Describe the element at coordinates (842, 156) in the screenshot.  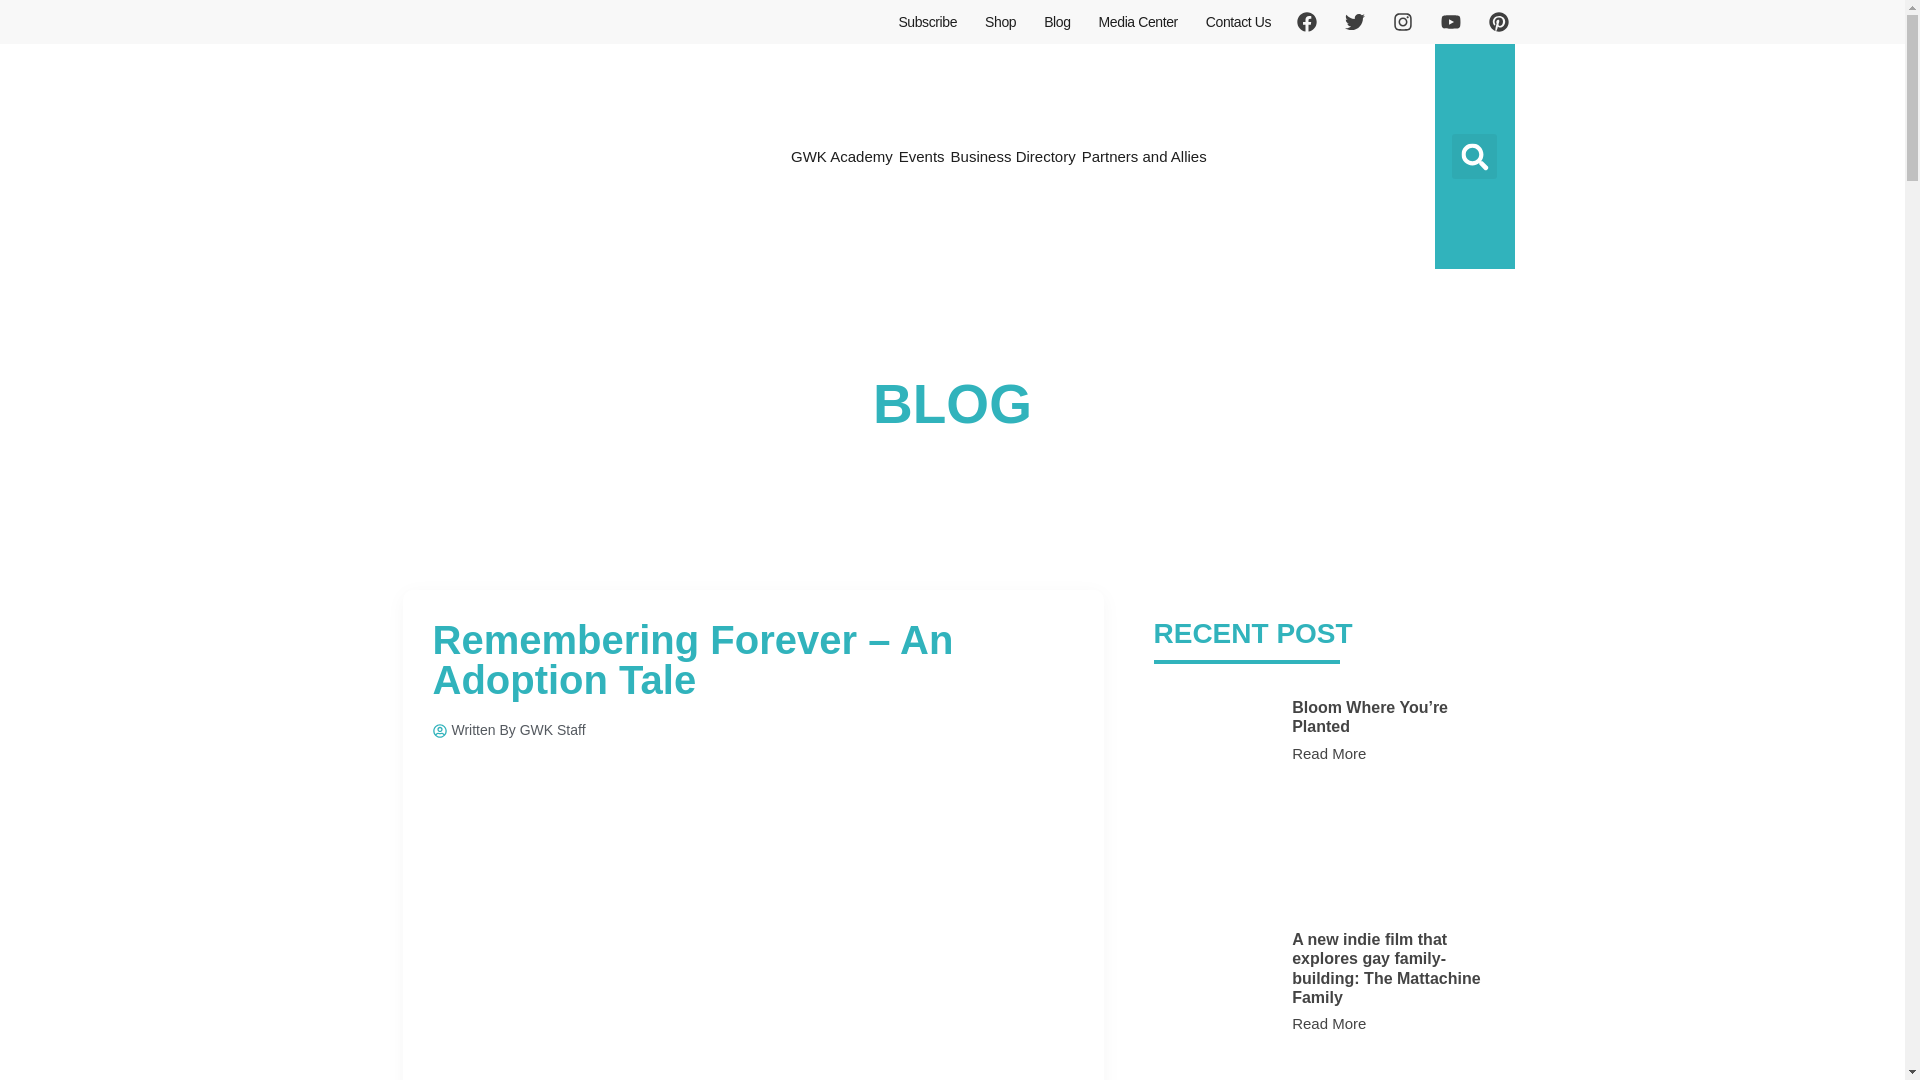
I see `GWK Academy` at that location.